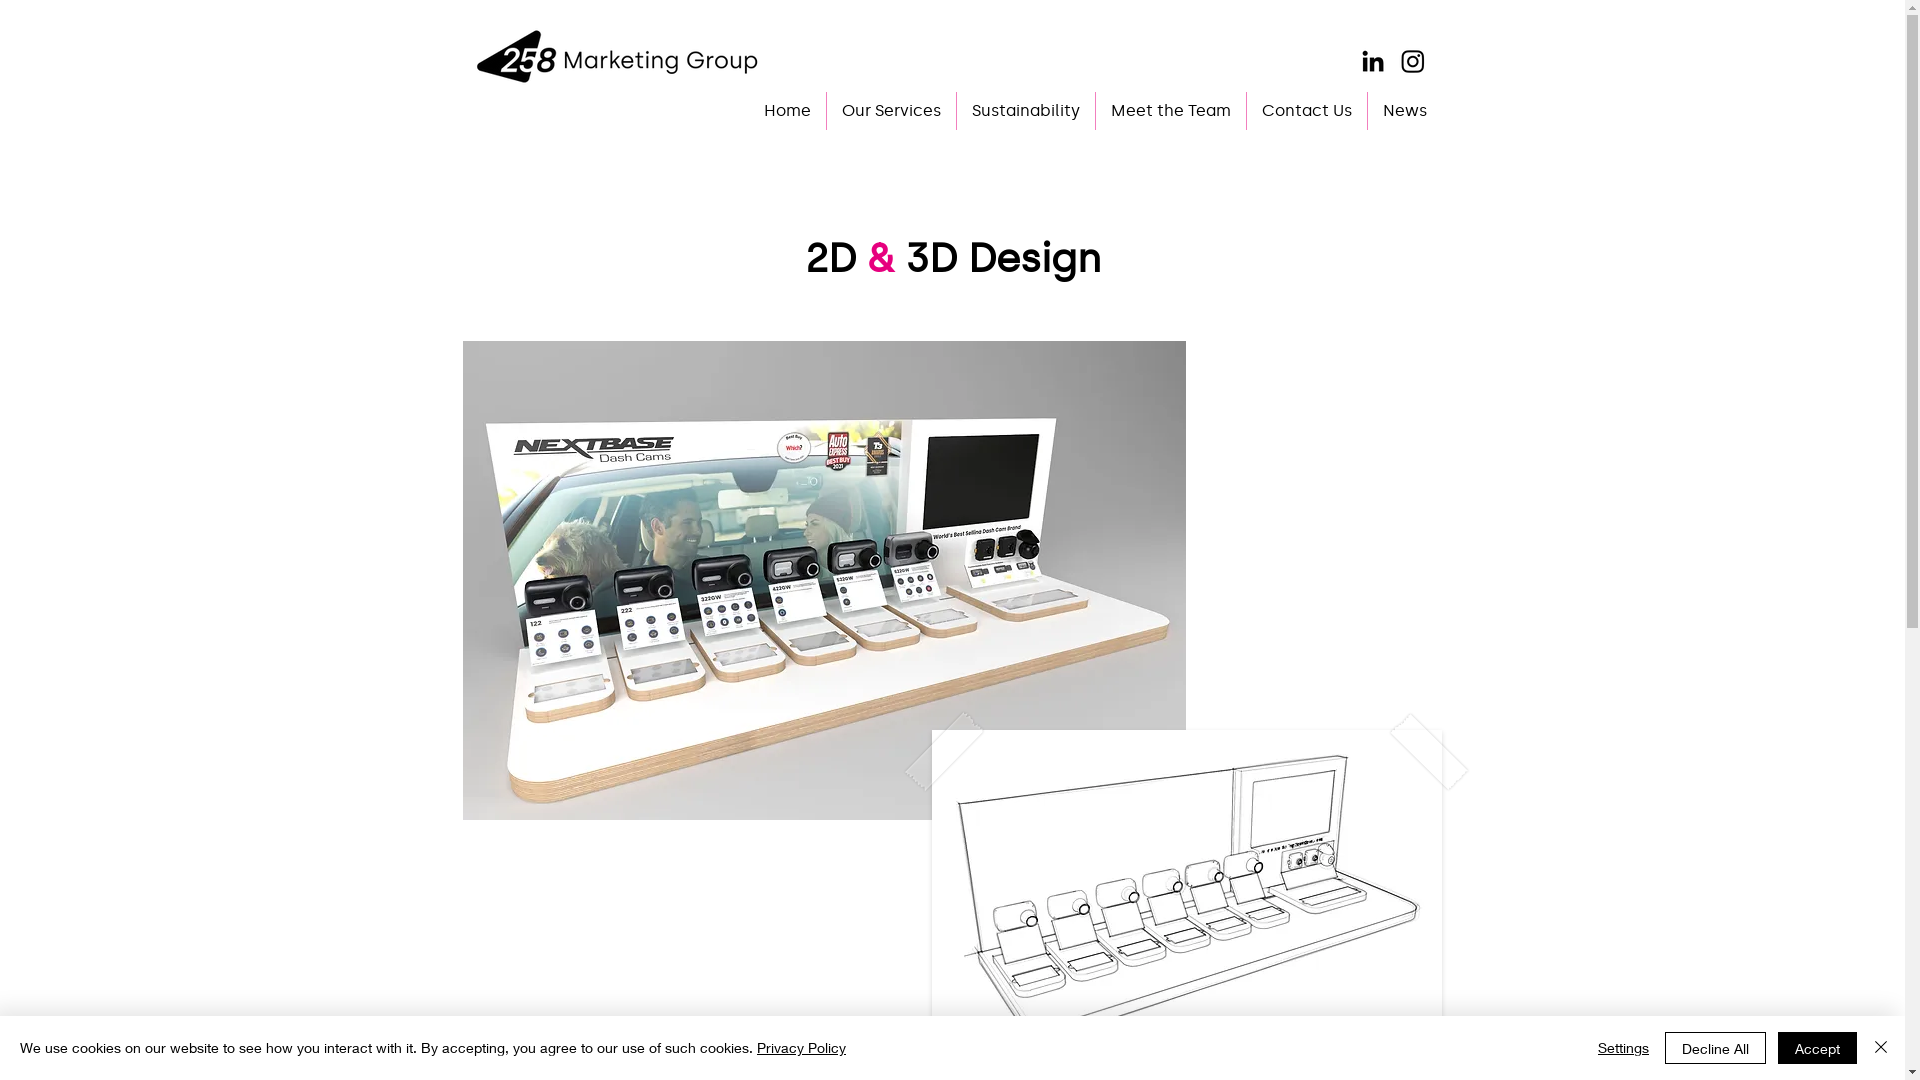  I want to click on Home, so click(786, 111).